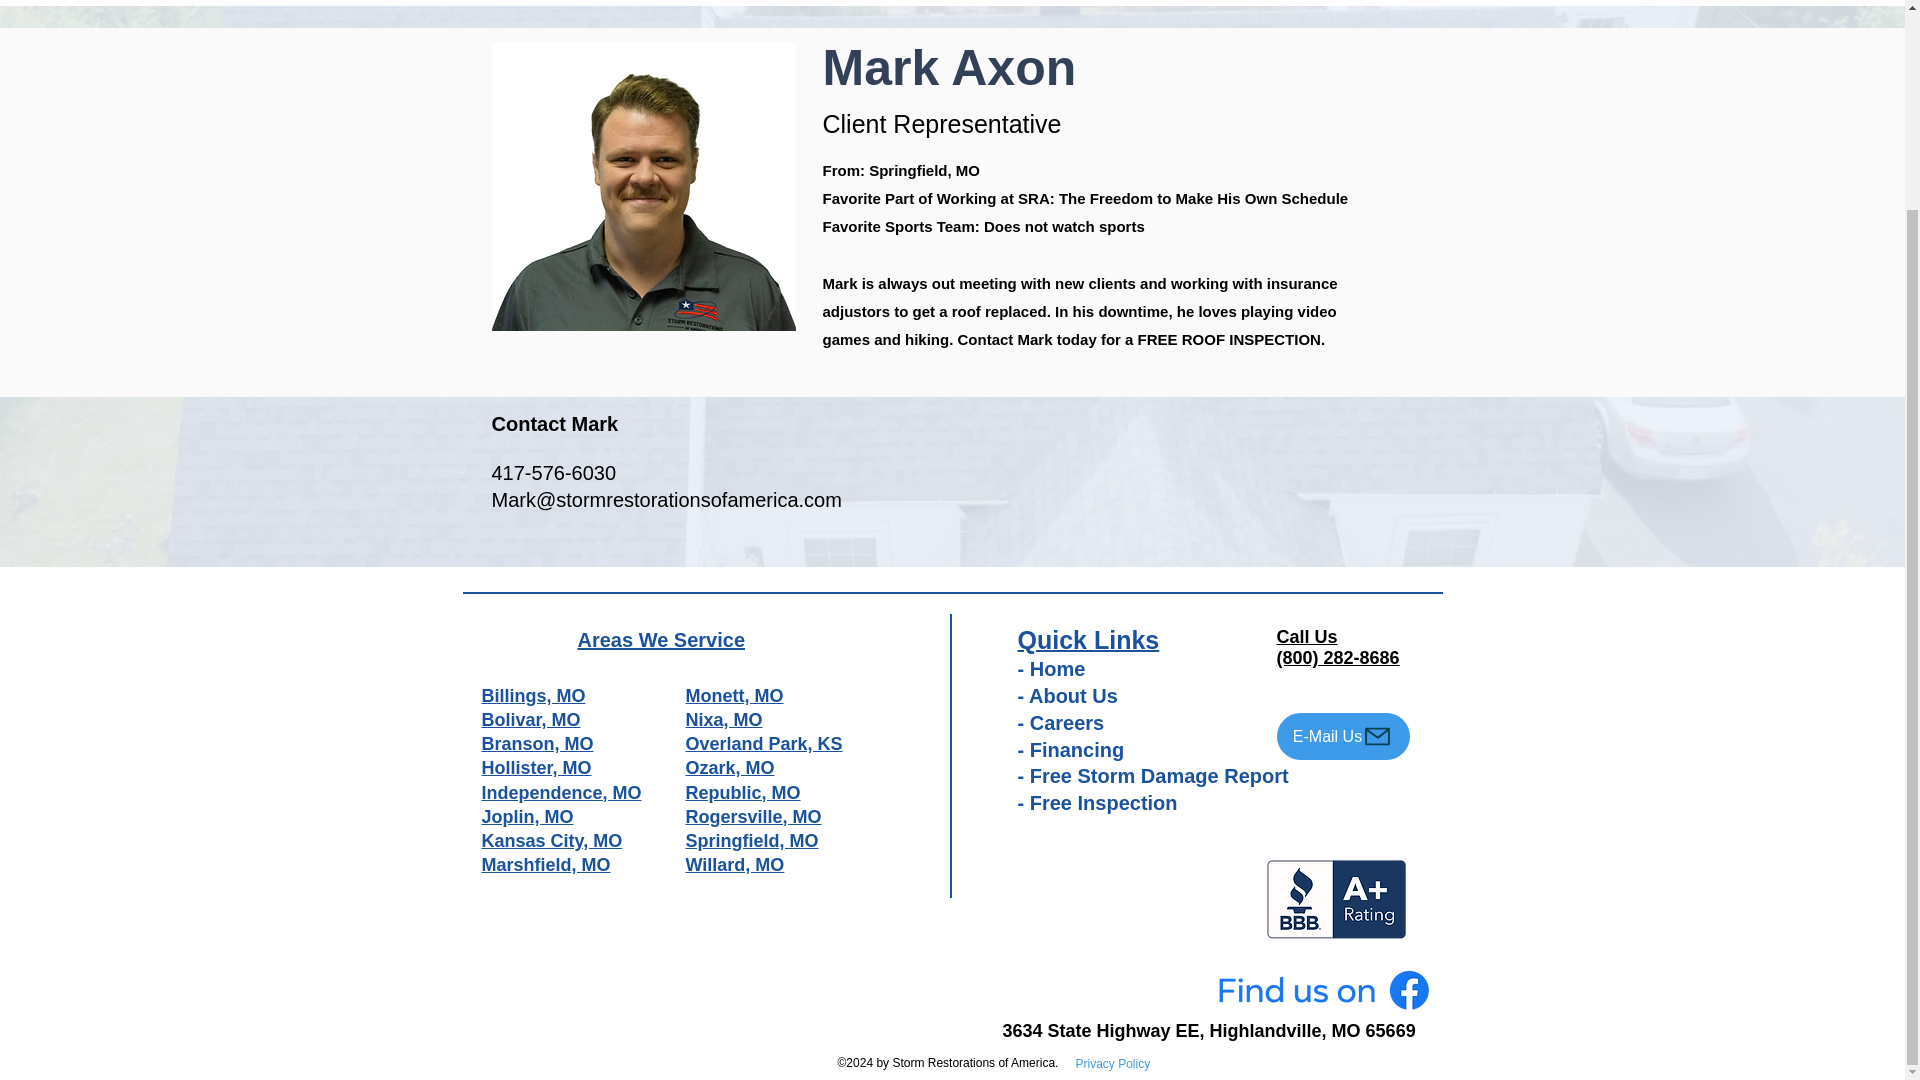 This screenshot has width=1920, height=1080. Describe the element at coordinates (1061, 722) in the screenshot. I see `- Careers` at that location.